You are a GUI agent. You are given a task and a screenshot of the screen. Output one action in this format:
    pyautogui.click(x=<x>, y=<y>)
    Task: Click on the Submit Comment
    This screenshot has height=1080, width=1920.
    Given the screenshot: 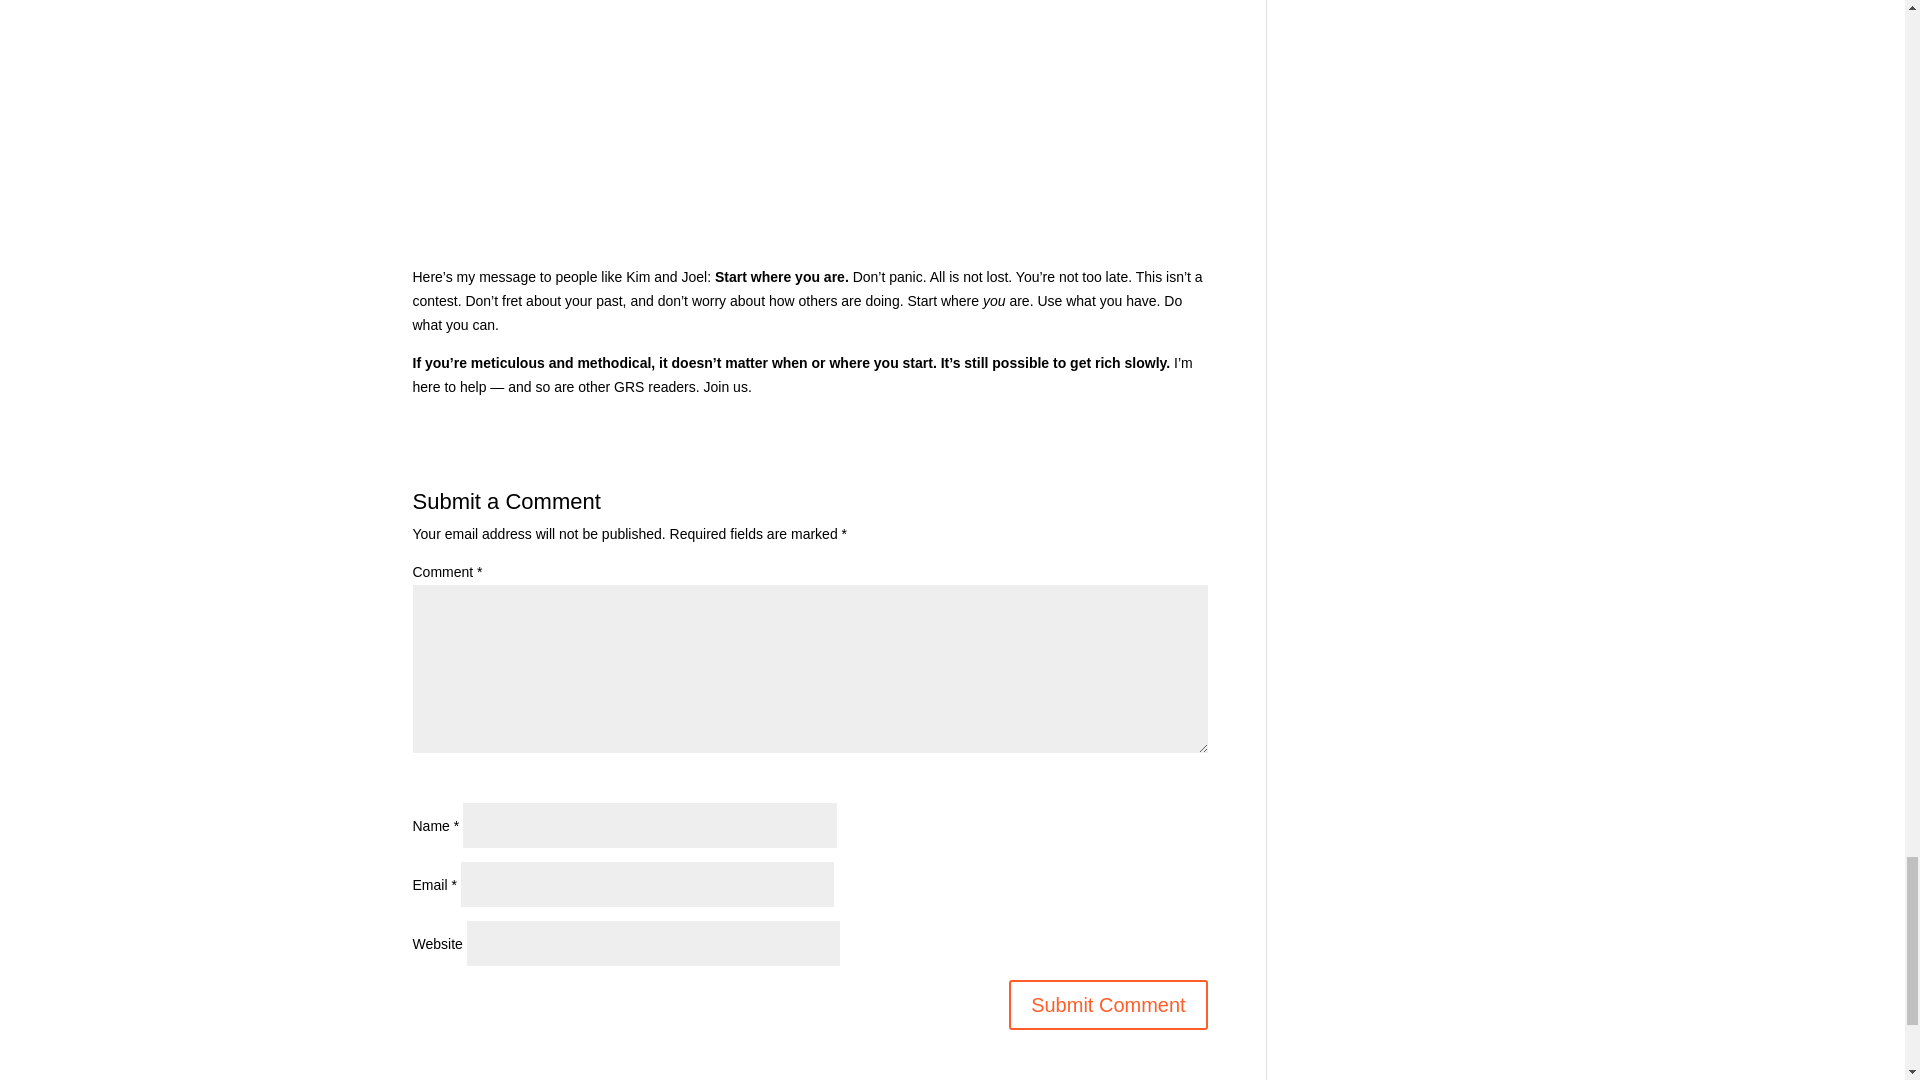 What is the action you would take?
    pyautogui.click(x=1108, y=1004)
    